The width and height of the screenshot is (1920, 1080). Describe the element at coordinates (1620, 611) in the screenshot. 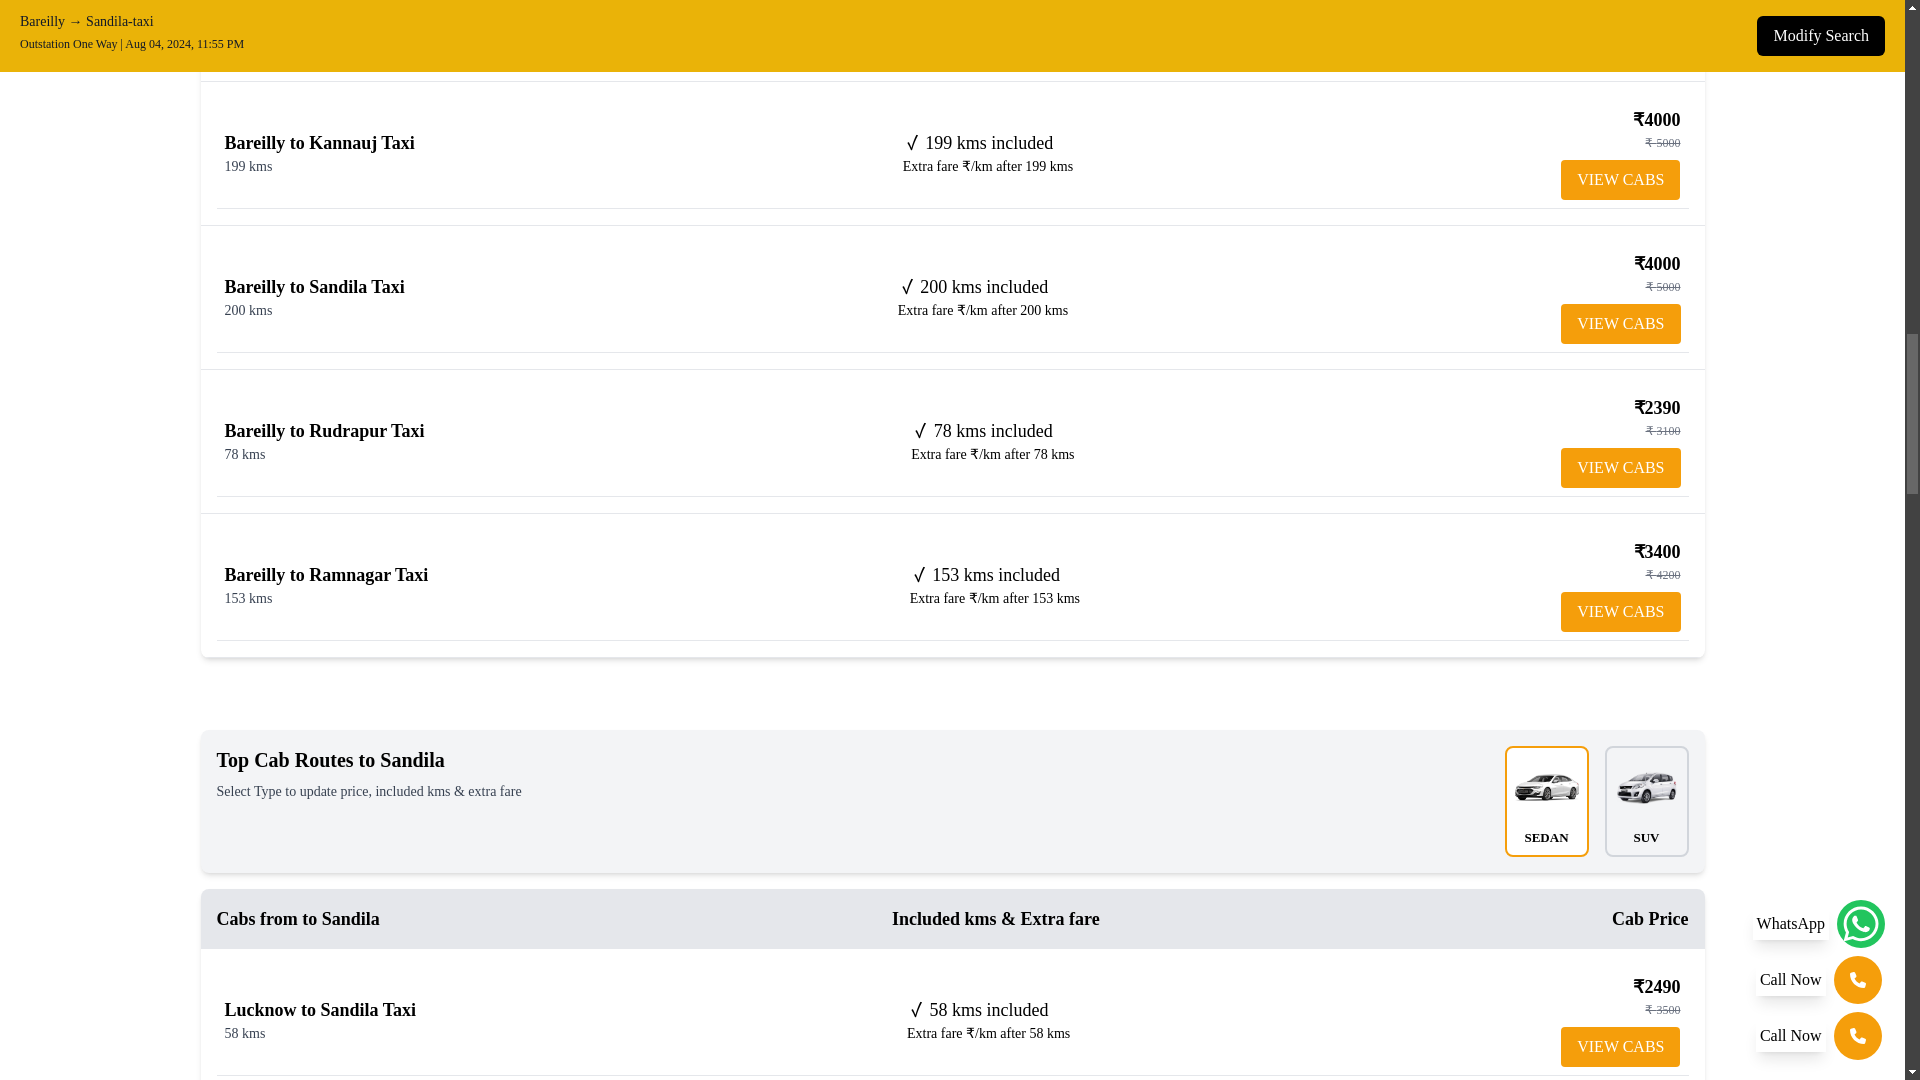

I see `VIEW CABS` at that location.